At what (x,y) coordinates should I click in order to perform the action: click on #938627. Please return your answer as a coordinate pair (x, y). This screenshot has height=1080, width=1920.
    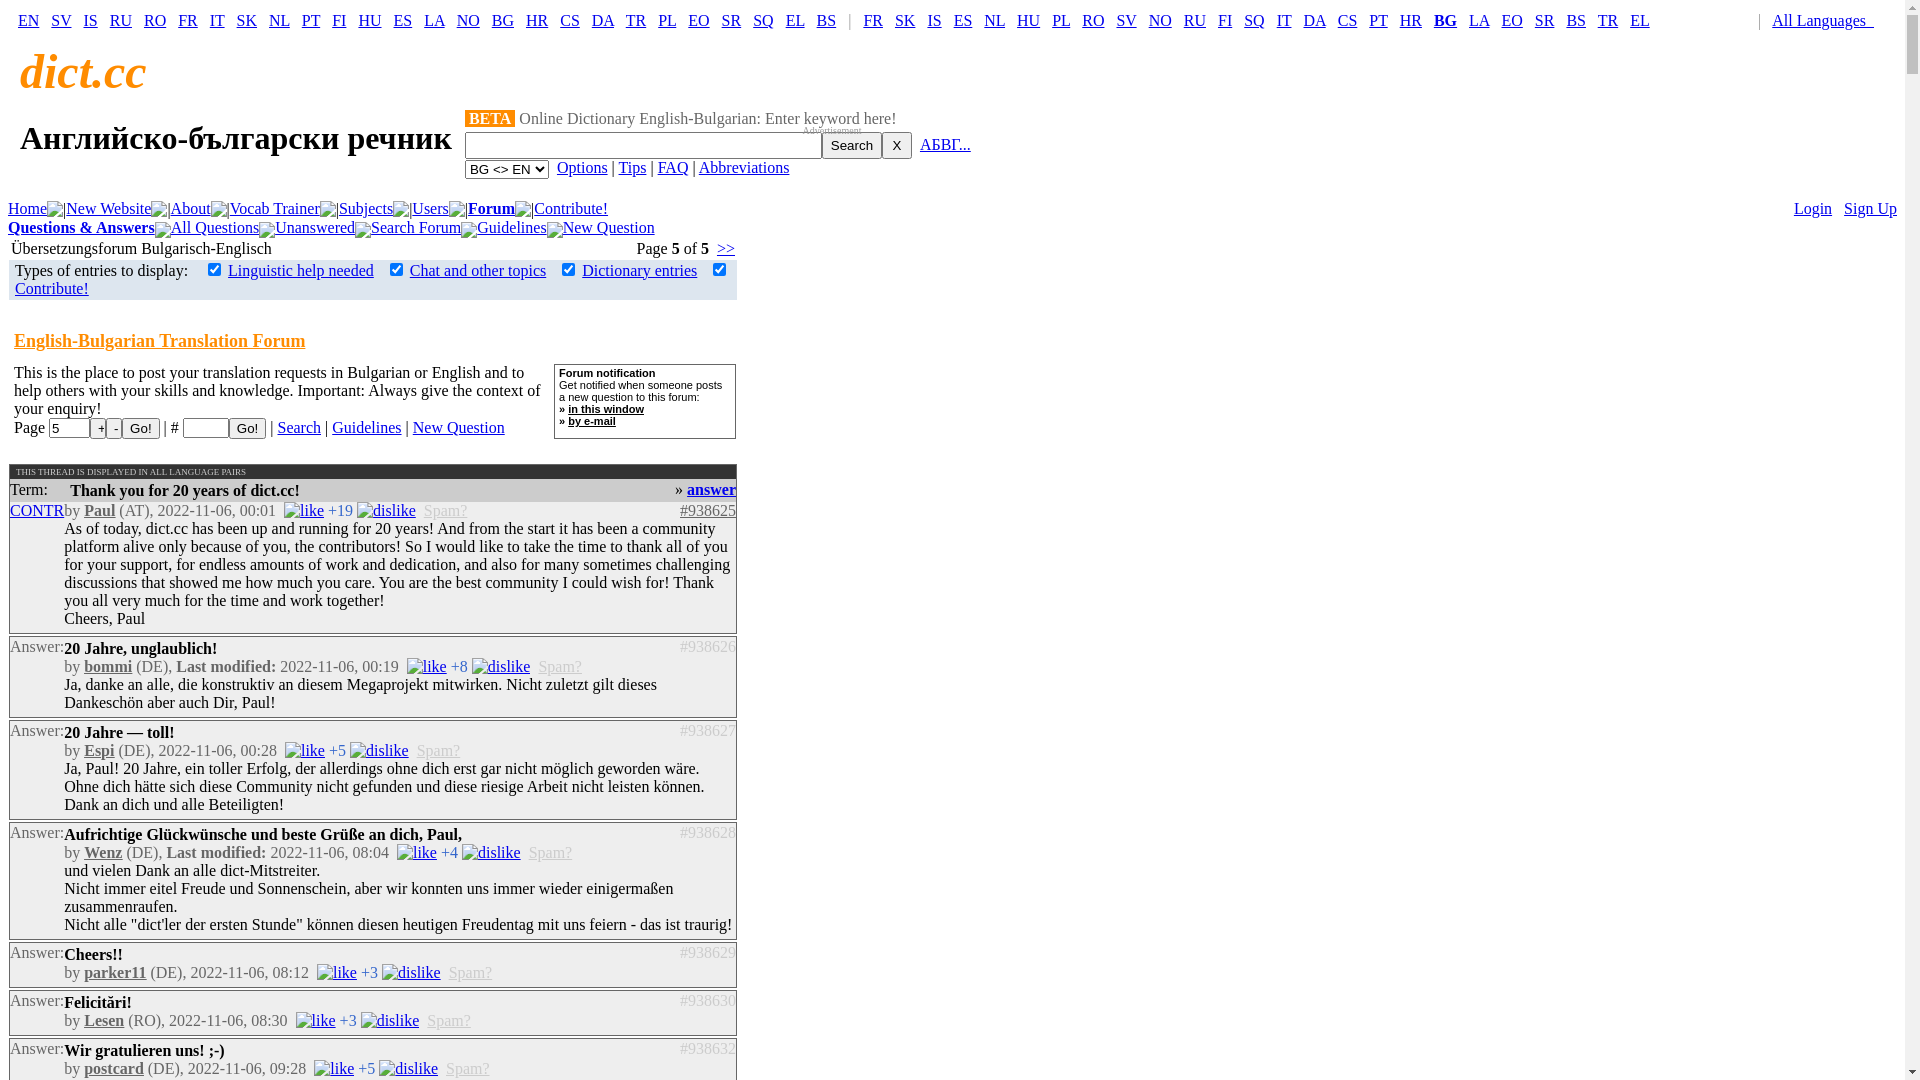
    Looking at the image, I should click on (708, 730).